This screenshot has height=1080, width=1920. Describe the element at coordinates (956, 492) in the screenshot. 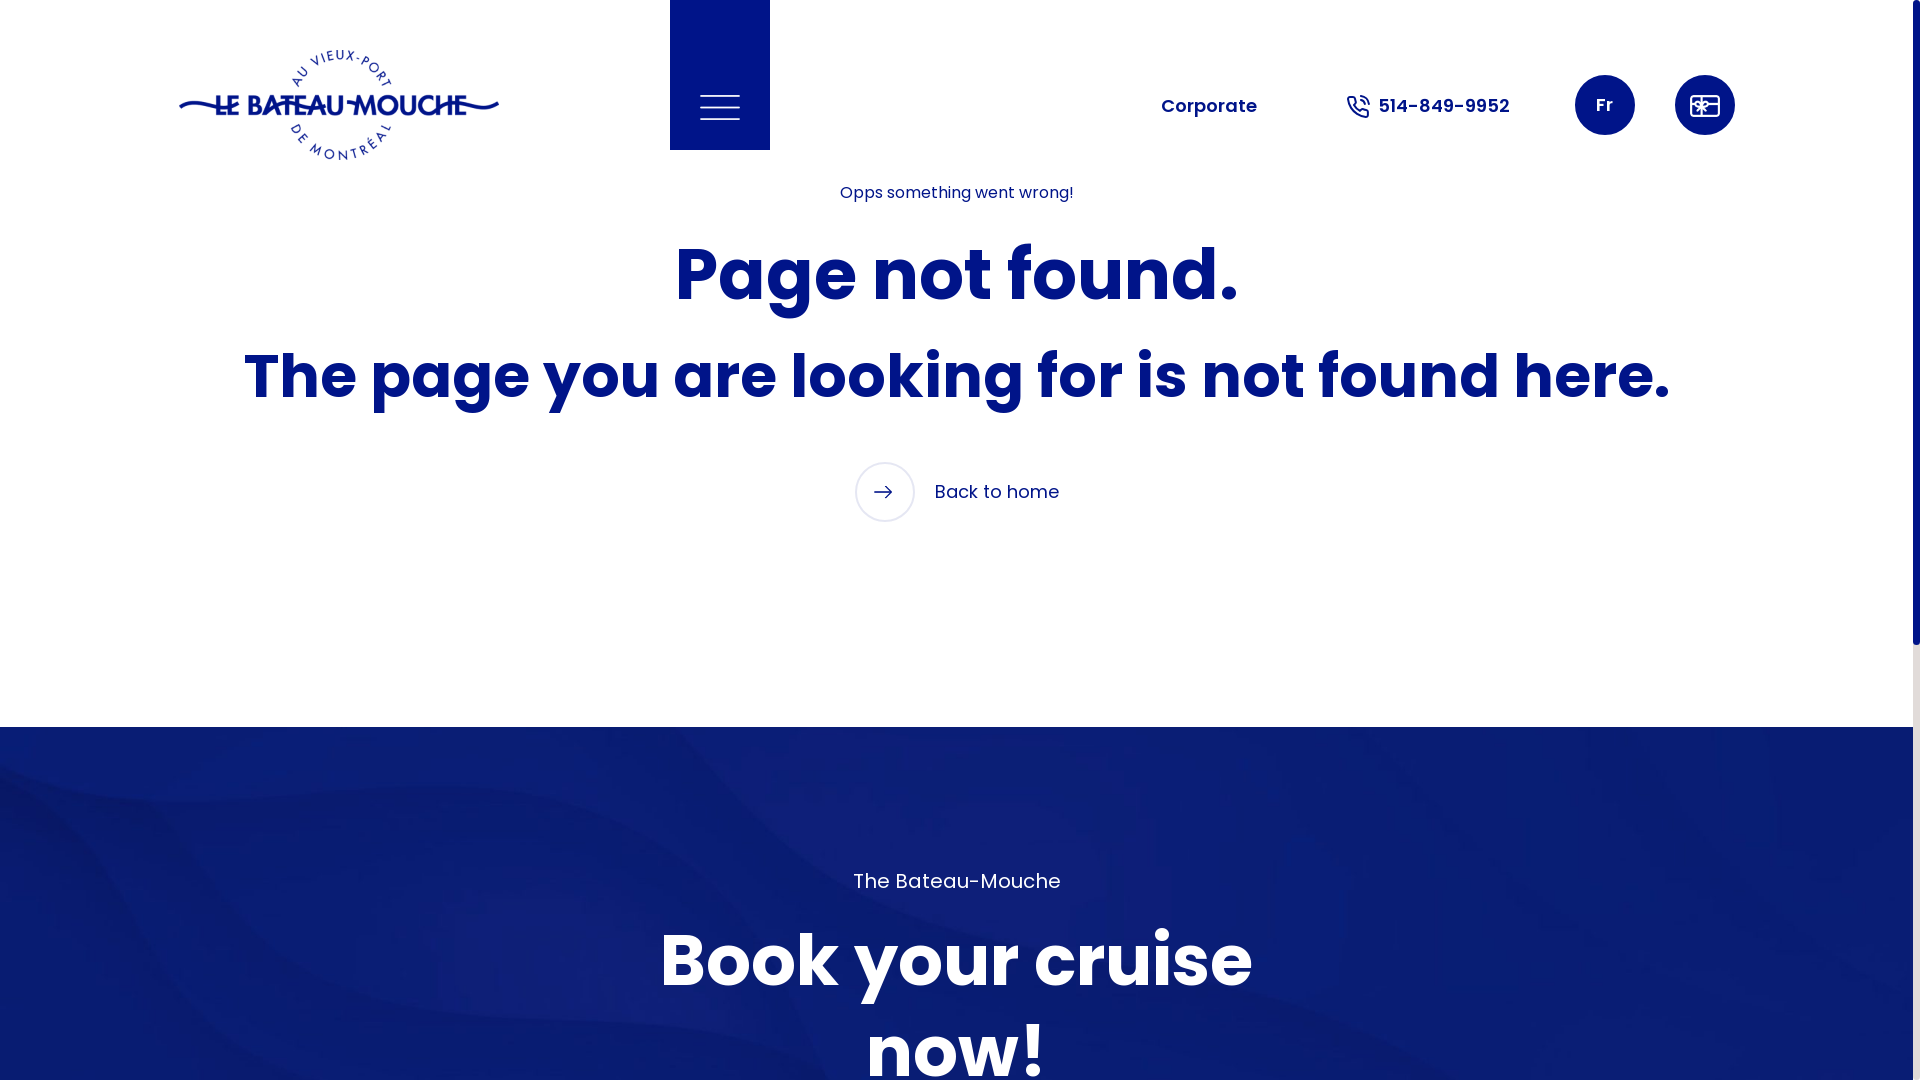

I see `Back to home` at that location.